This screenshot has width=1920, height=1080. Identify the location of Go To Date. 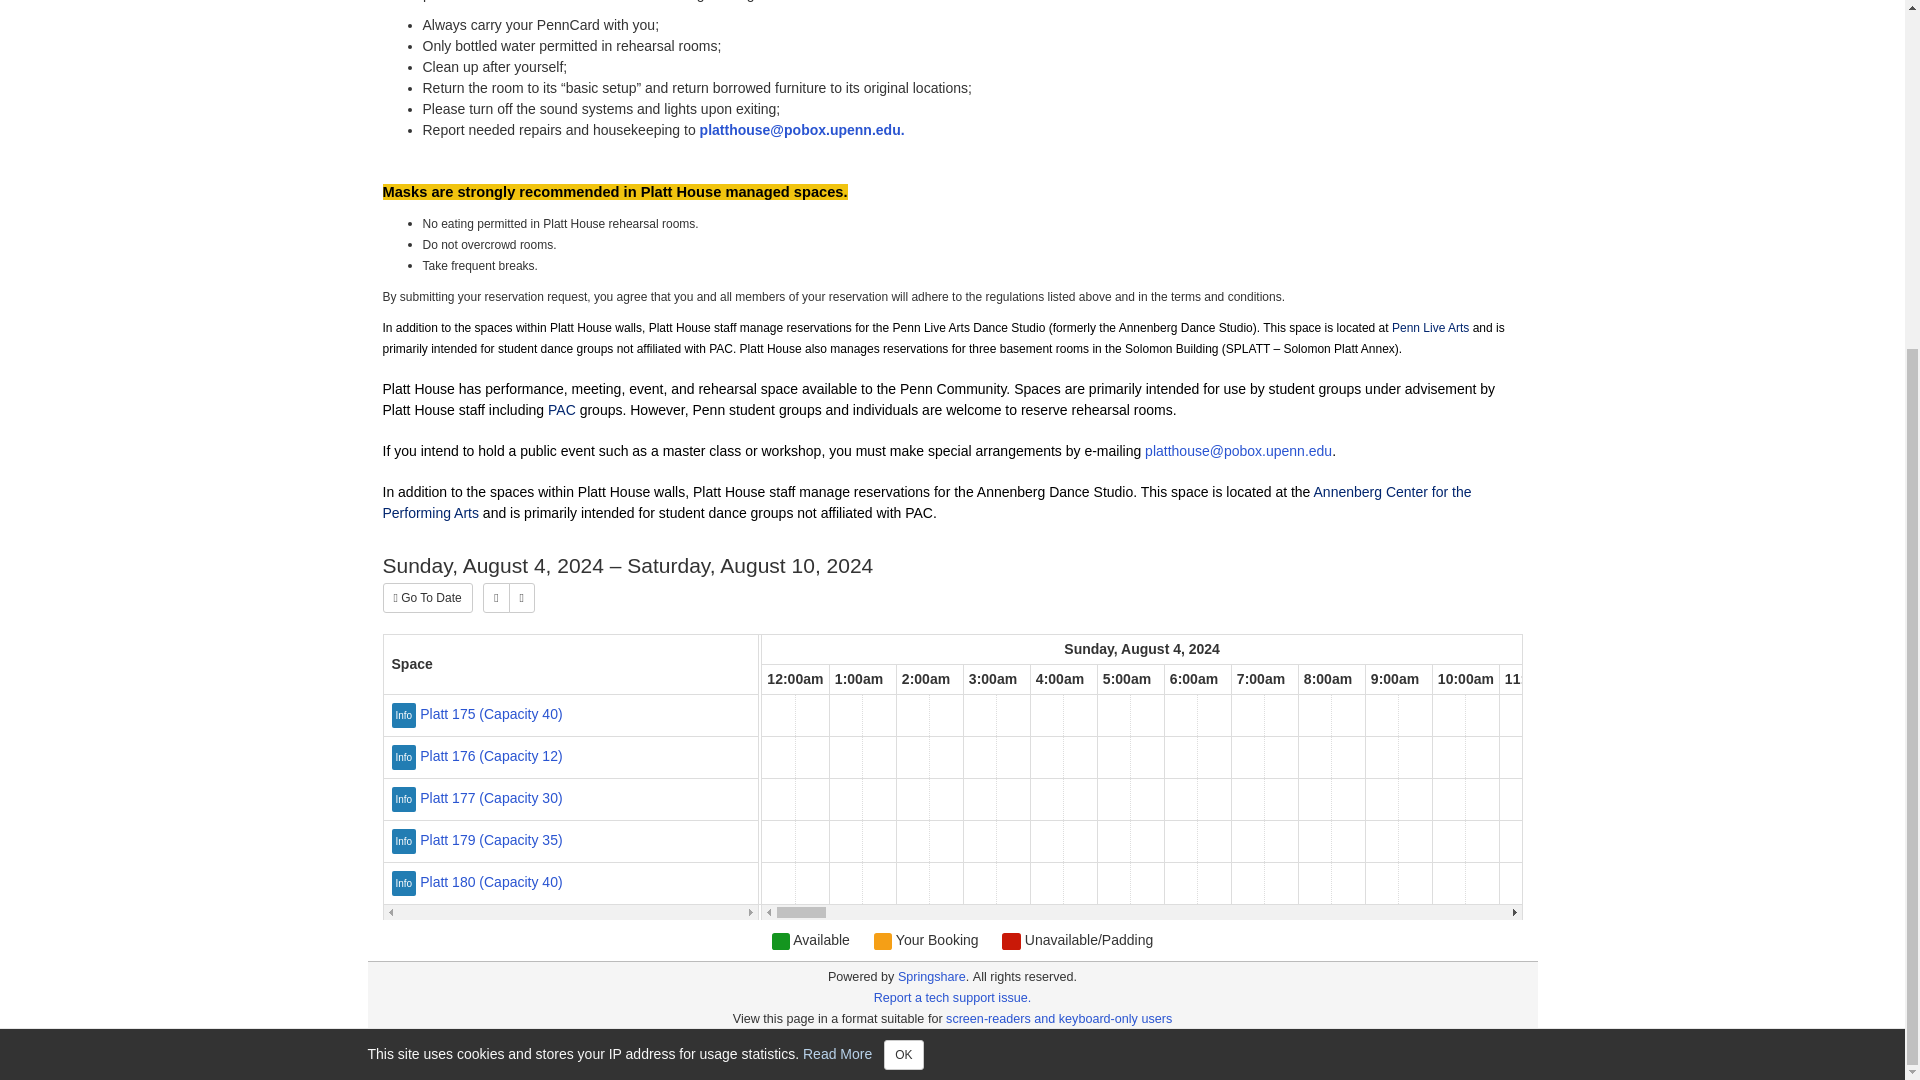
(427, 598).